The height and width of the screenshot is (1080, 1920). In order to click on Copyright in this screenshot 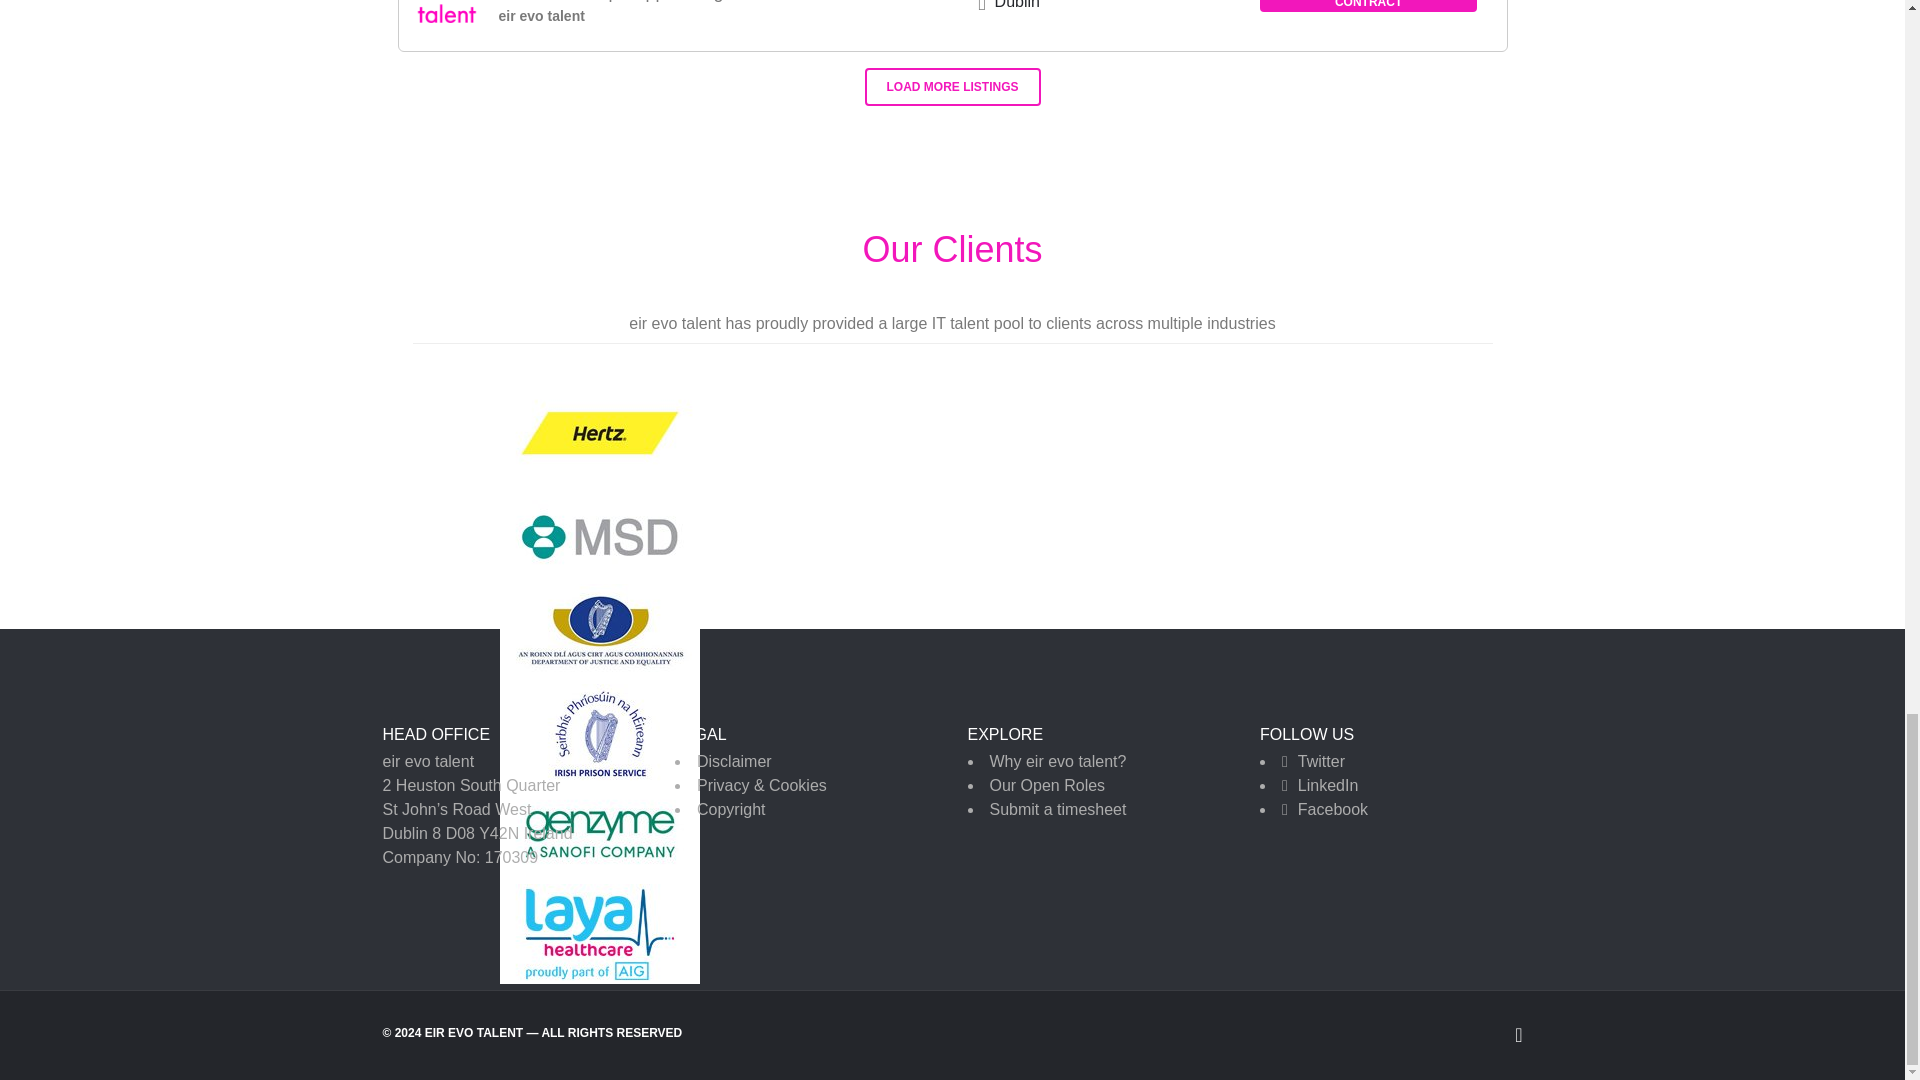, I will do `click(730, 809)`.